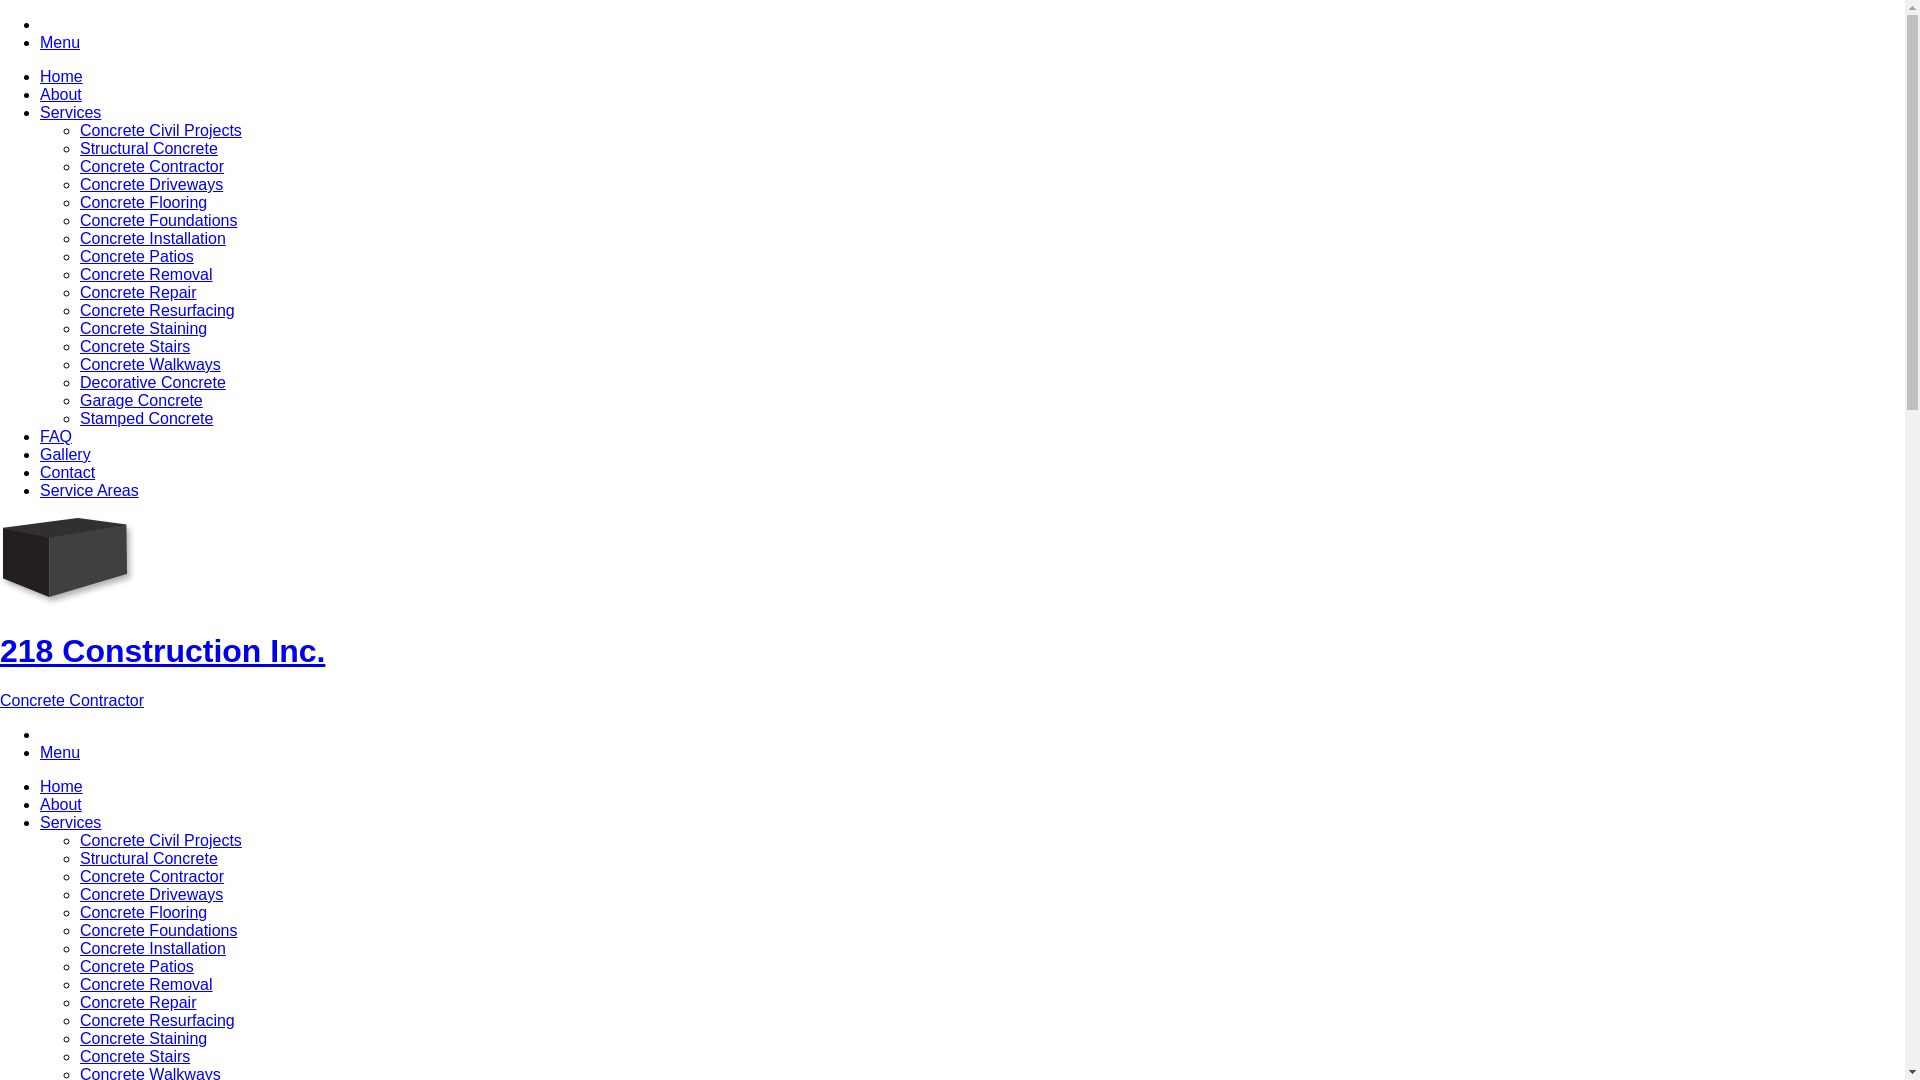 The width and height of the screenshot is (1920, 1080). What do you see at coordinates (135, 1056) in the screenshot?
I see `Concrete Stairs` at bounding box center [135, 1056].